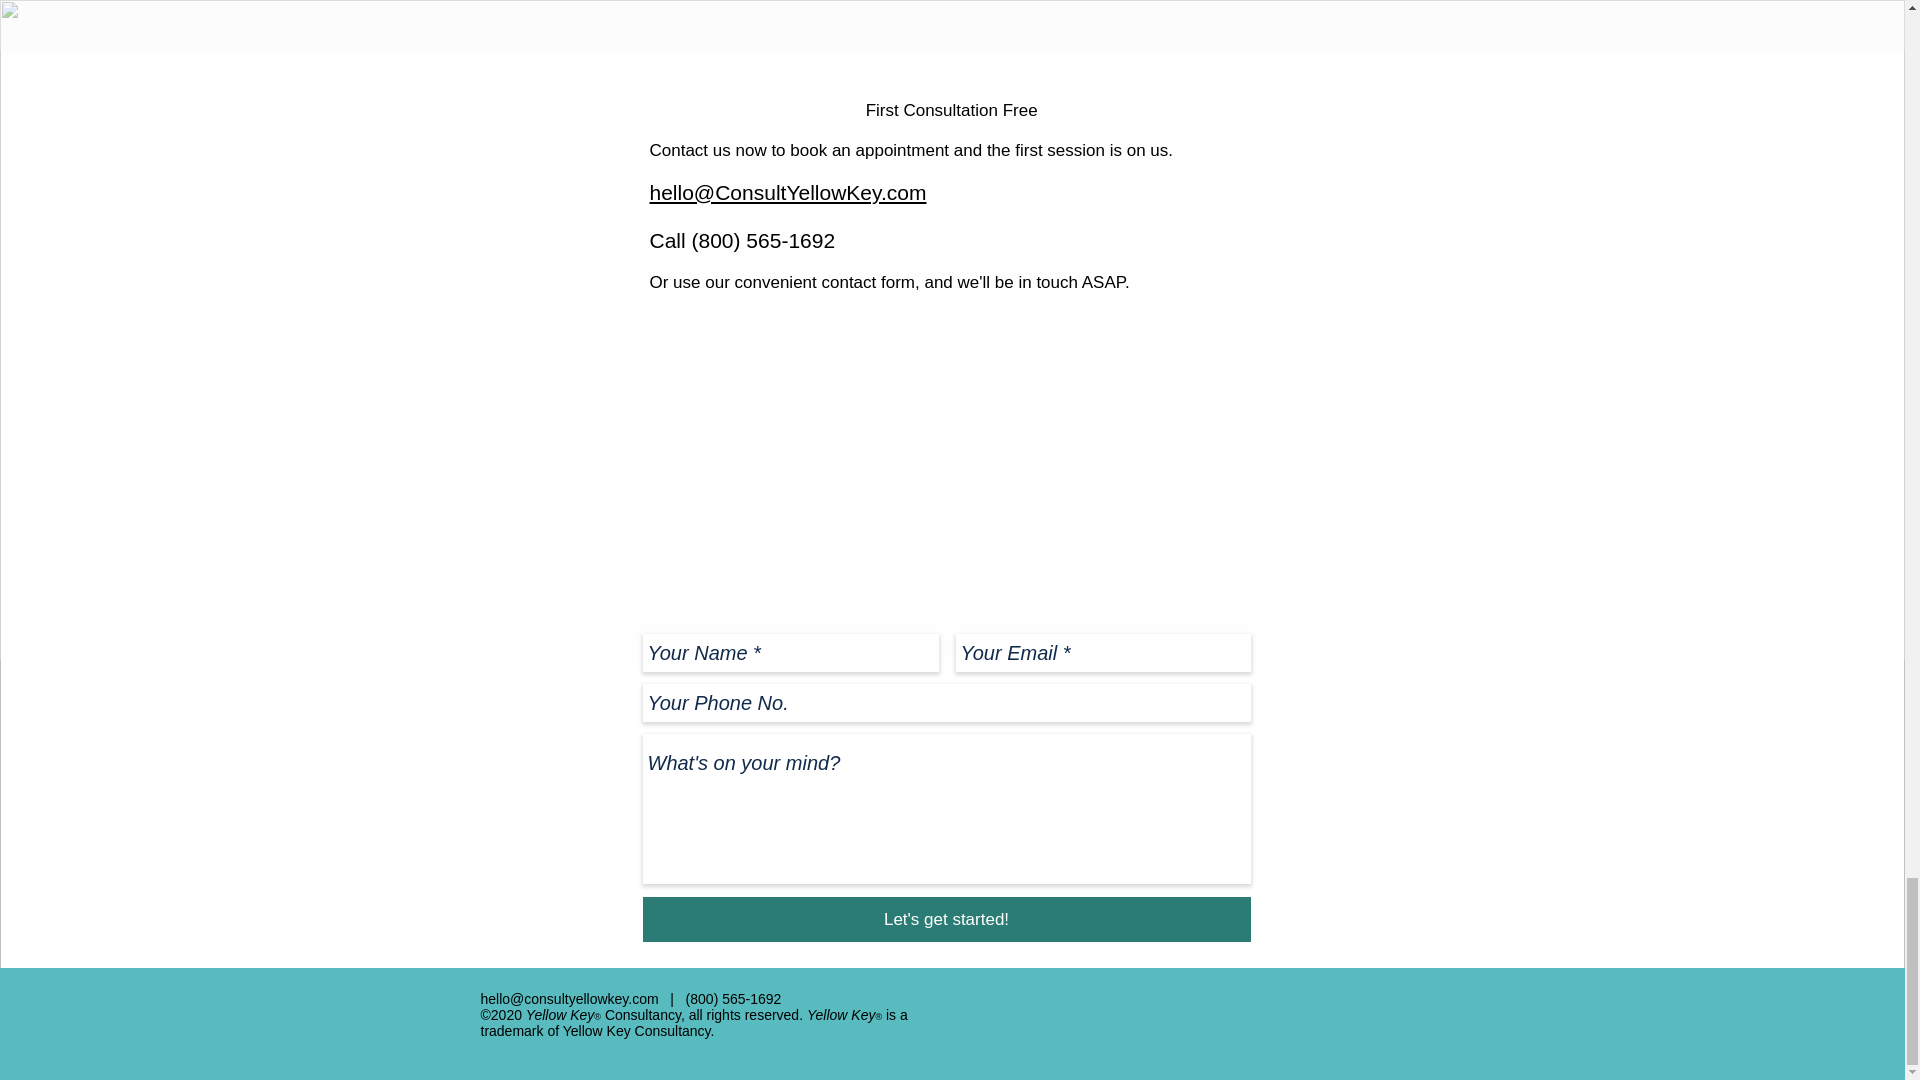 The image size is (1920, 1080). Describe the element at coordinates (945, 919) in the screenshot. I see `Let's get started!` at that location.